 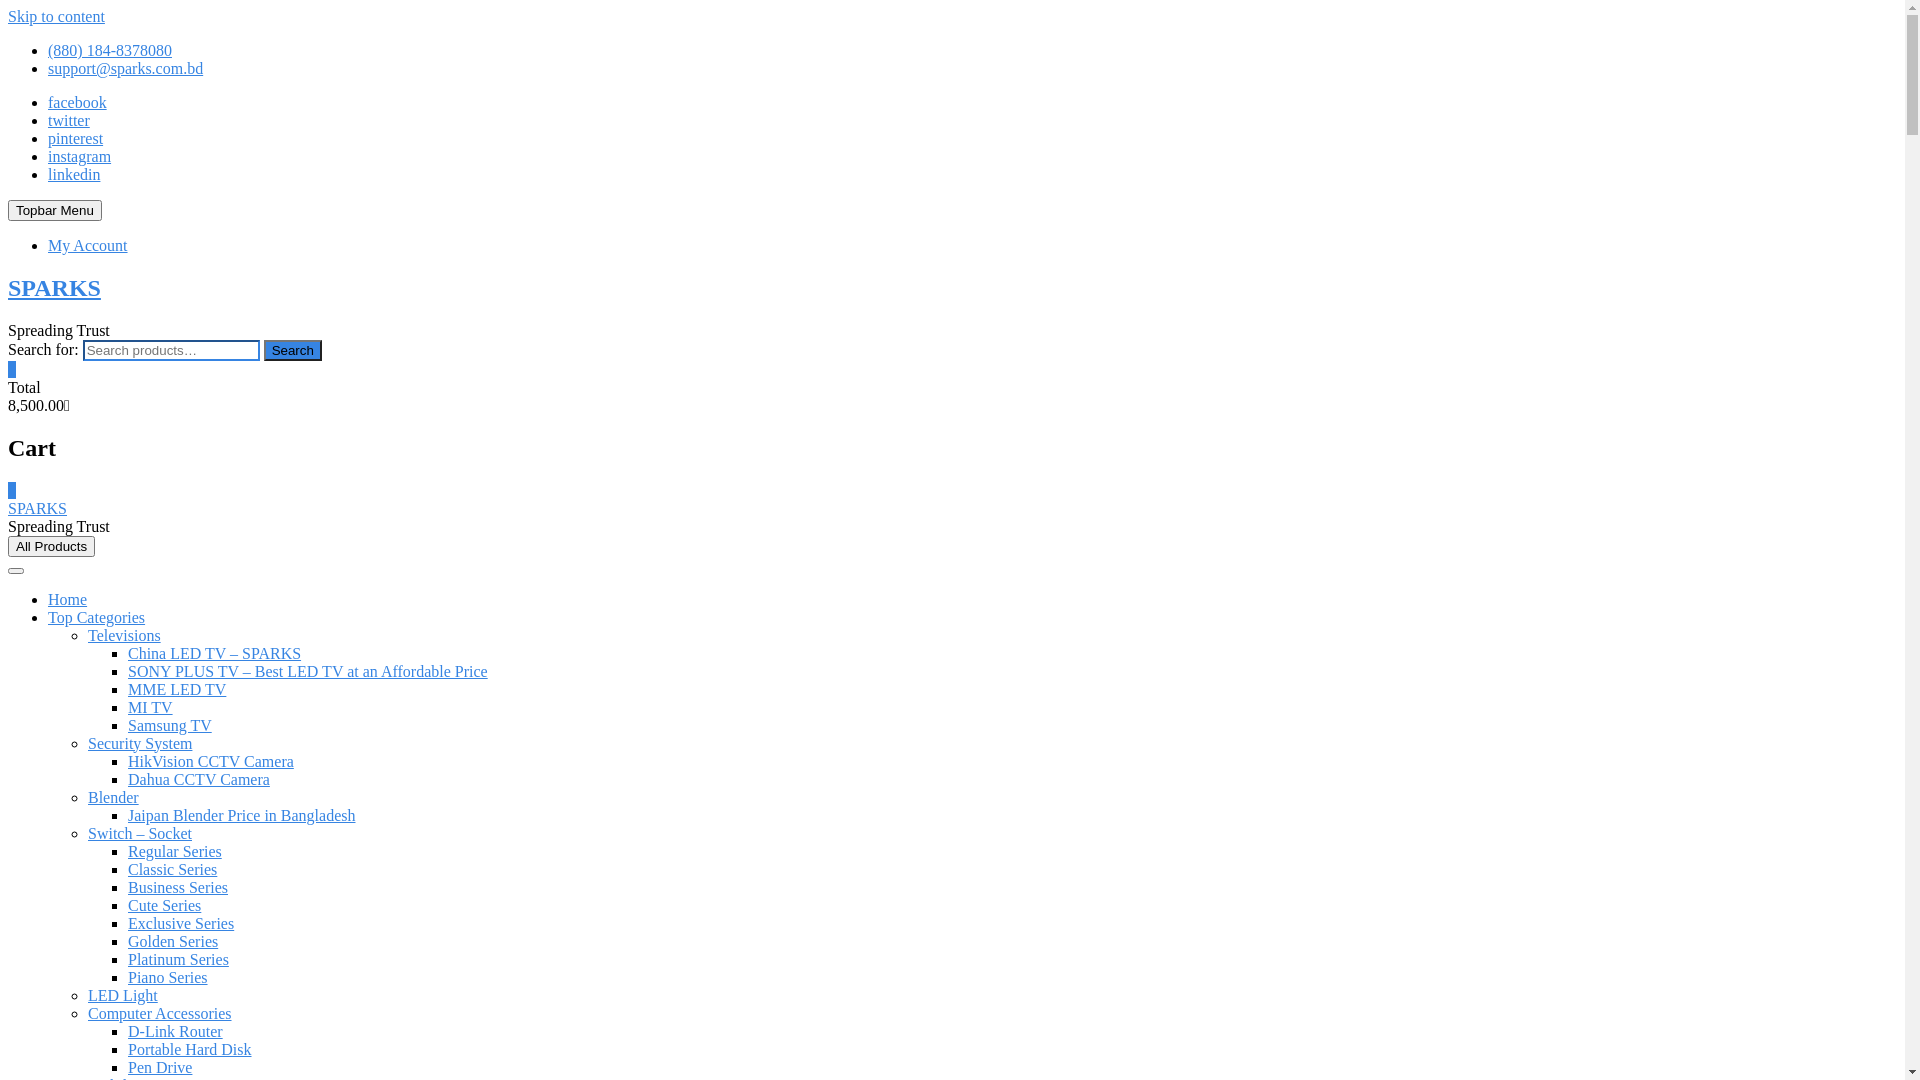 What do you see at coordinates (160, 1068) in the screenshot?
I see `Pen Drive` at bounding box center [160, 1068].